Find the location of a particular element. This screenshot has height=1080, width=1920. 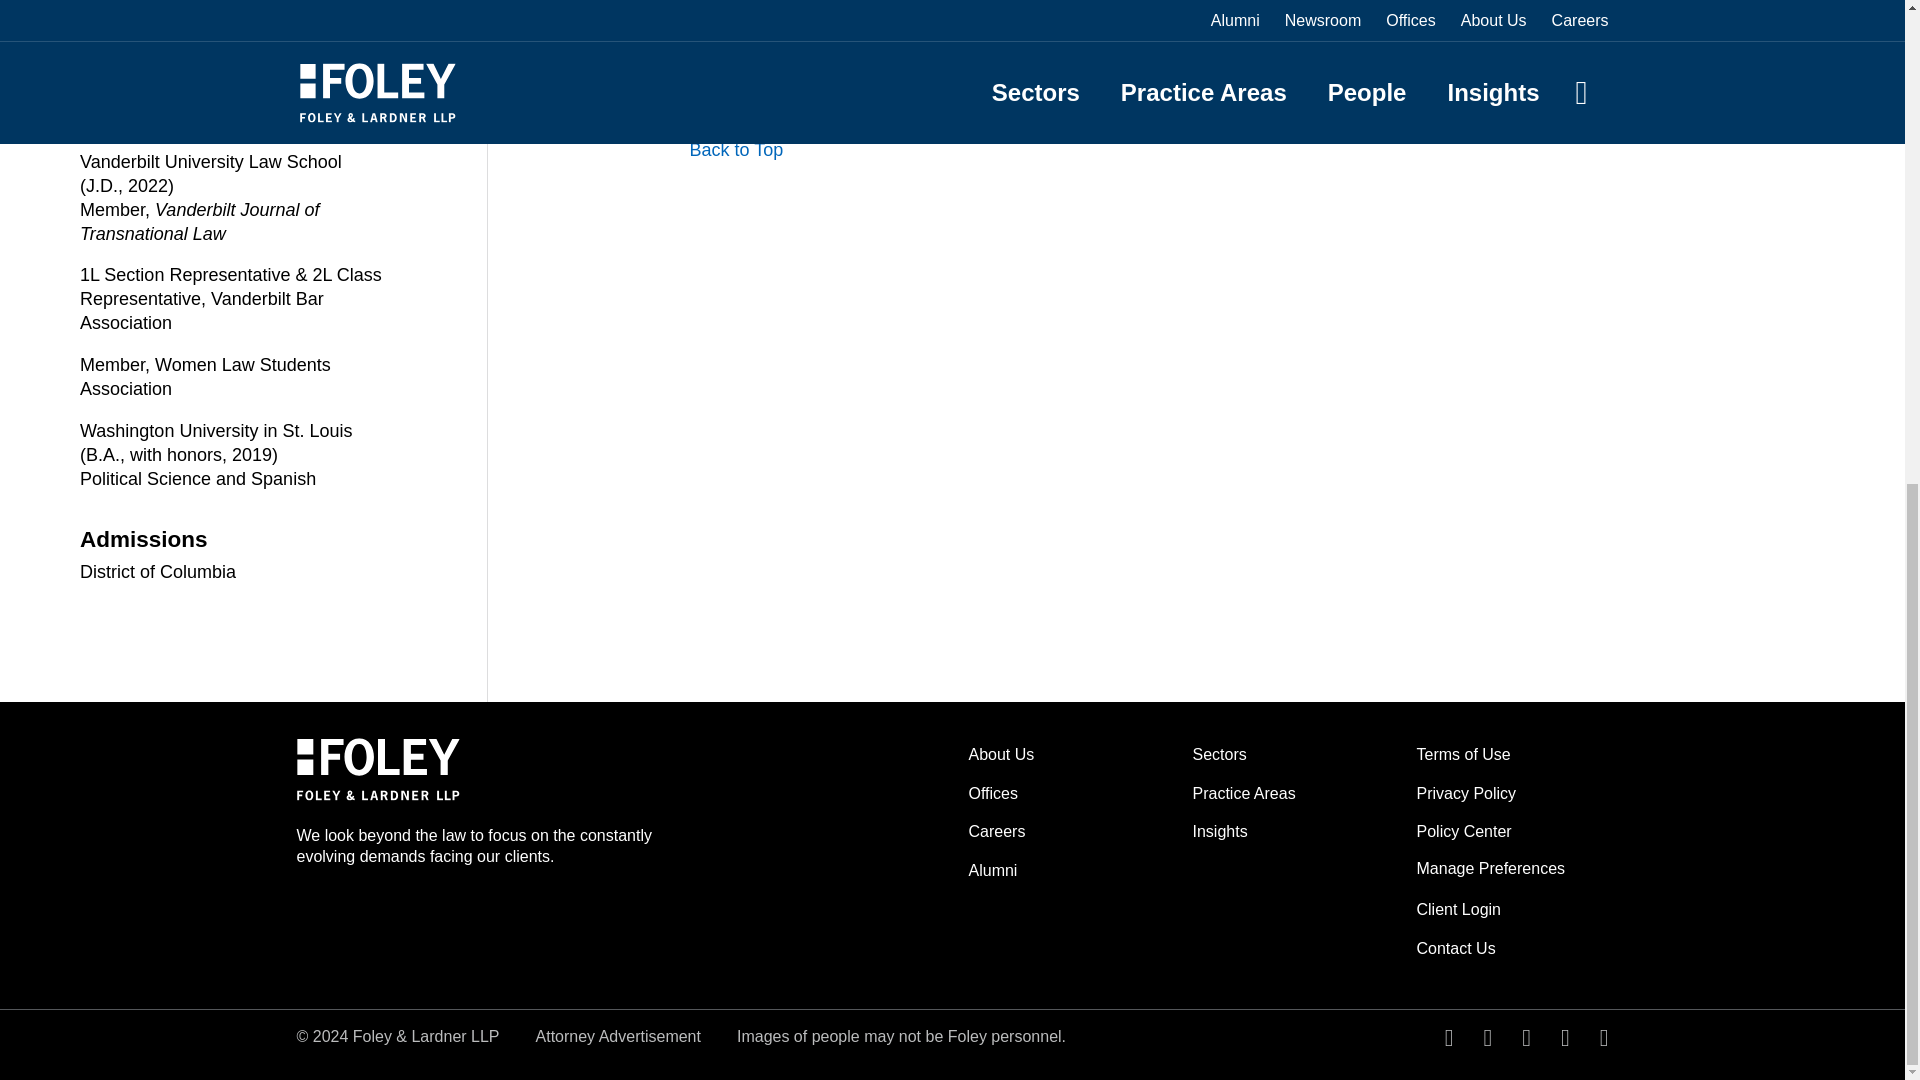

Back to Top is located at coordinates (736, 151).